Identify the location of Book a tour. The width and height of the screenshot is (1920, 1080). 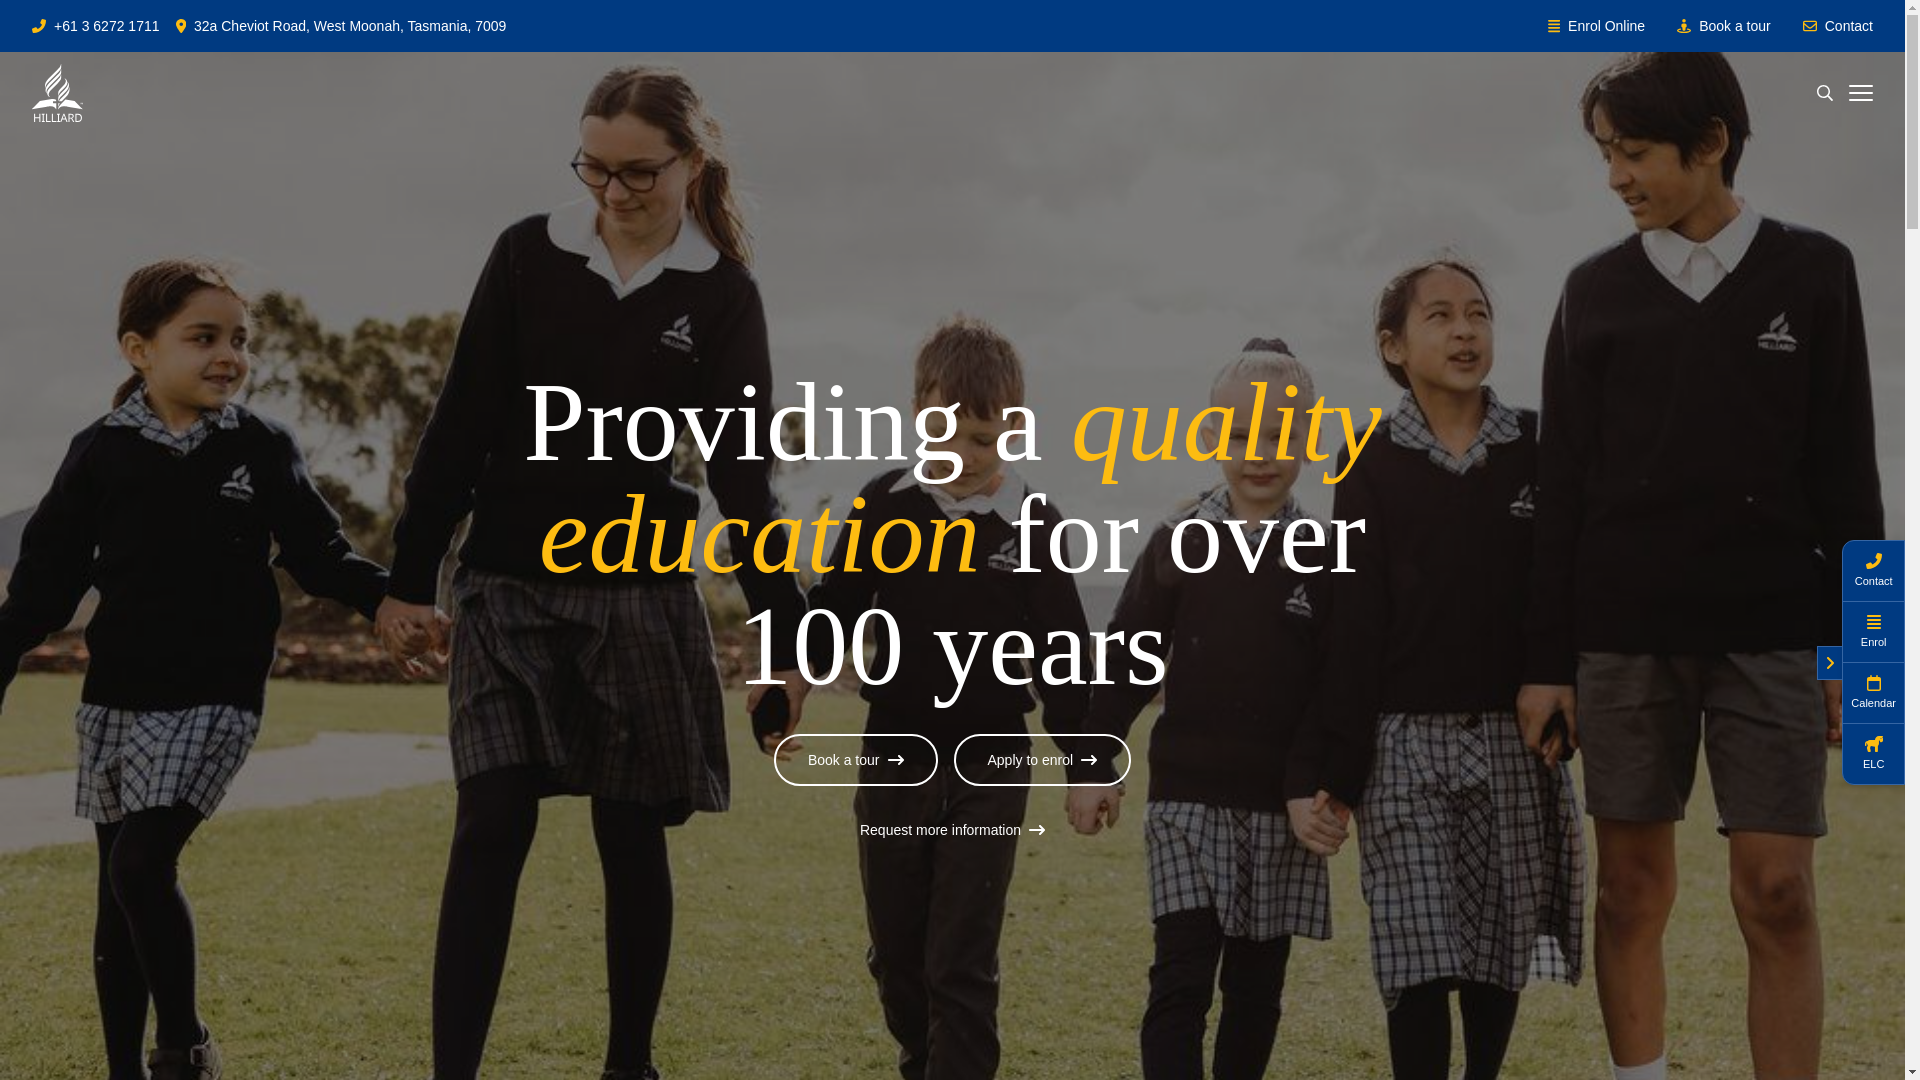
(856, 760).